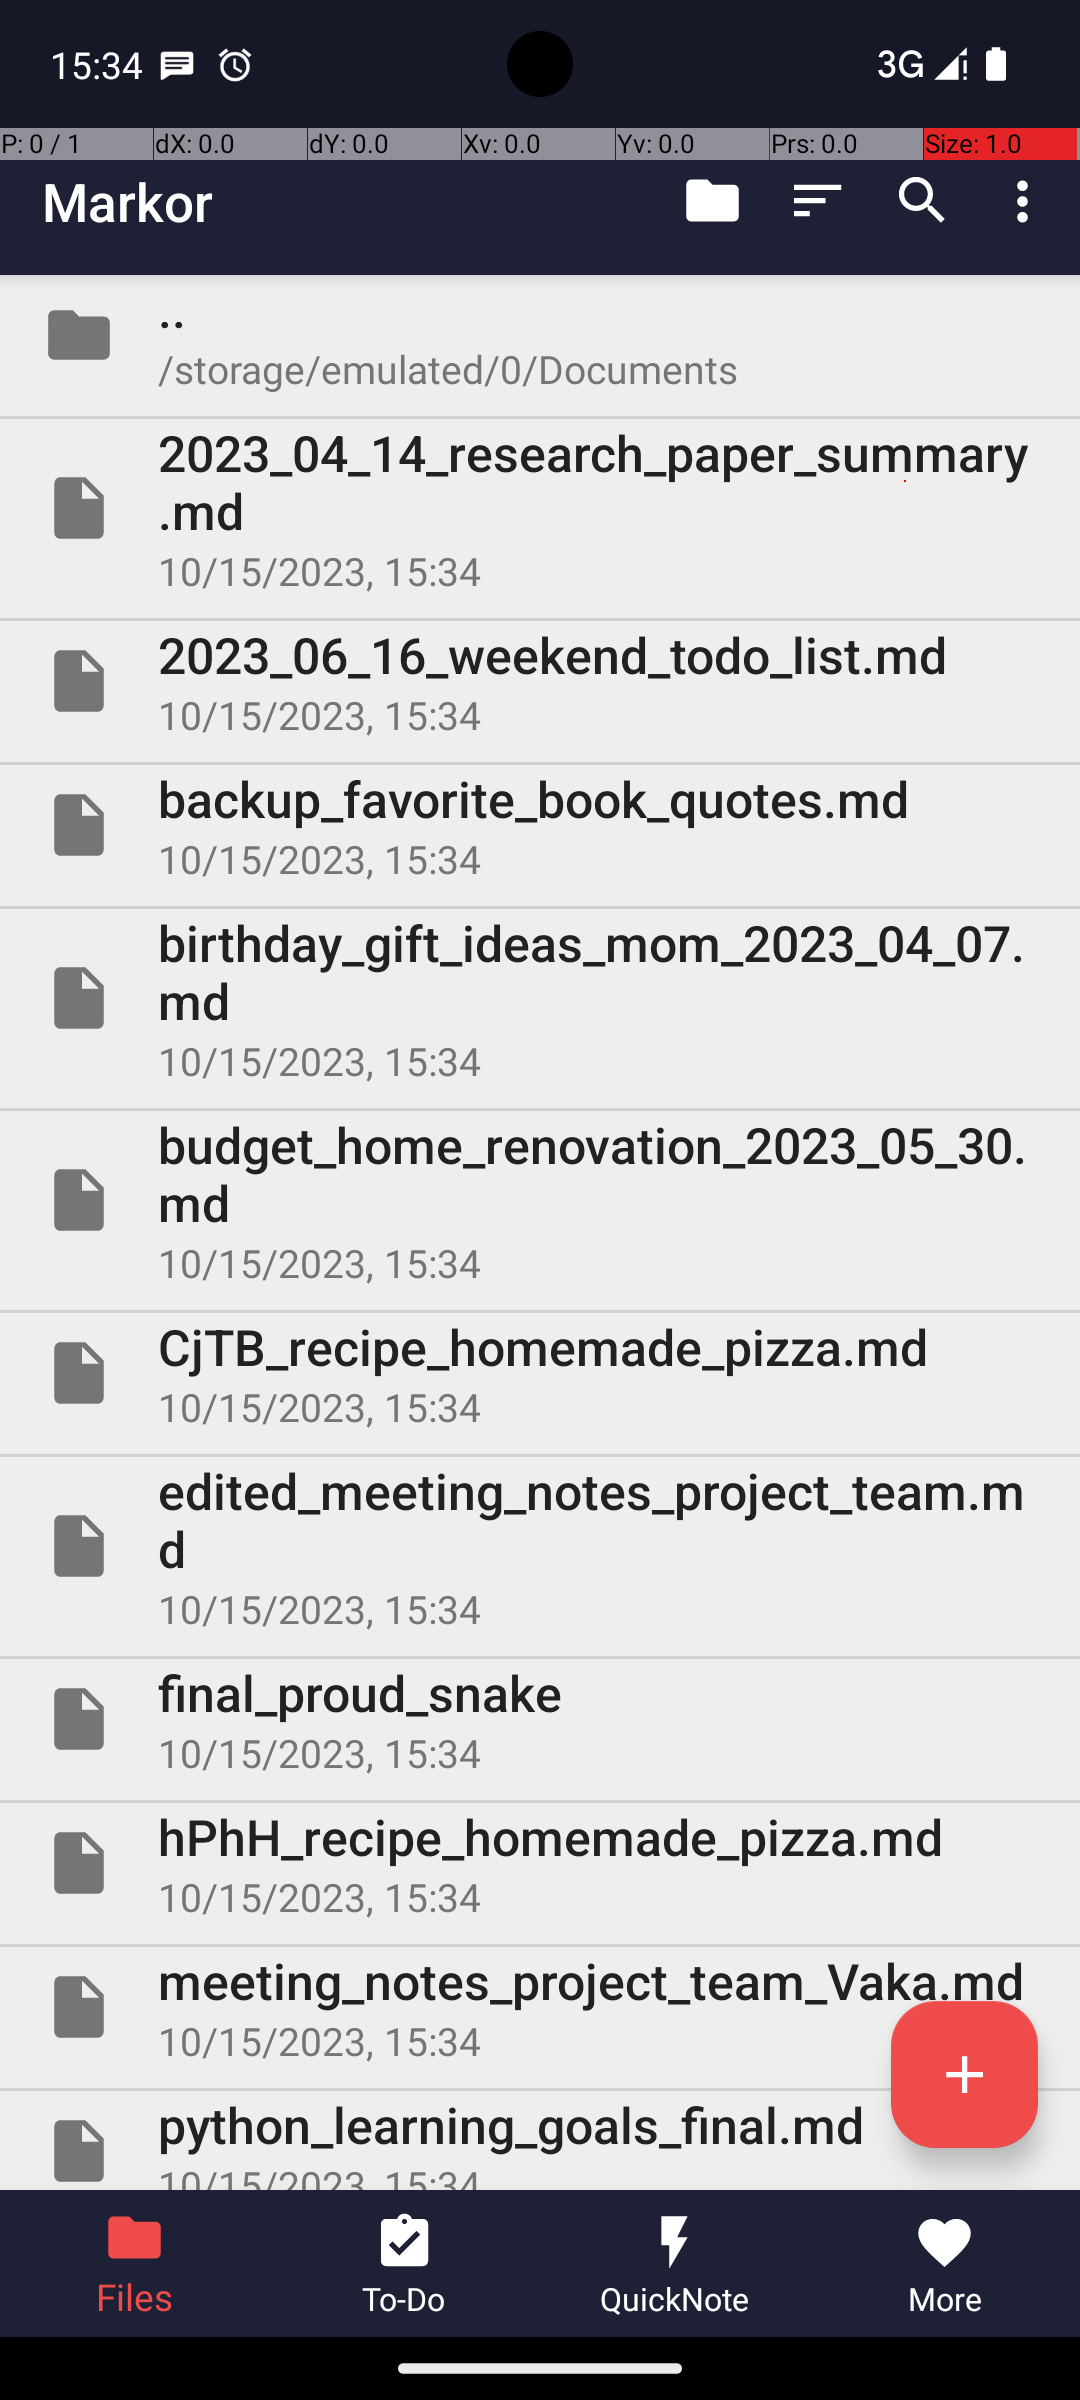  Describe the element at coordinates (540, 508) in the screenshot. I see `File 2023_04_14_research_paper_summary.md ` at that location.